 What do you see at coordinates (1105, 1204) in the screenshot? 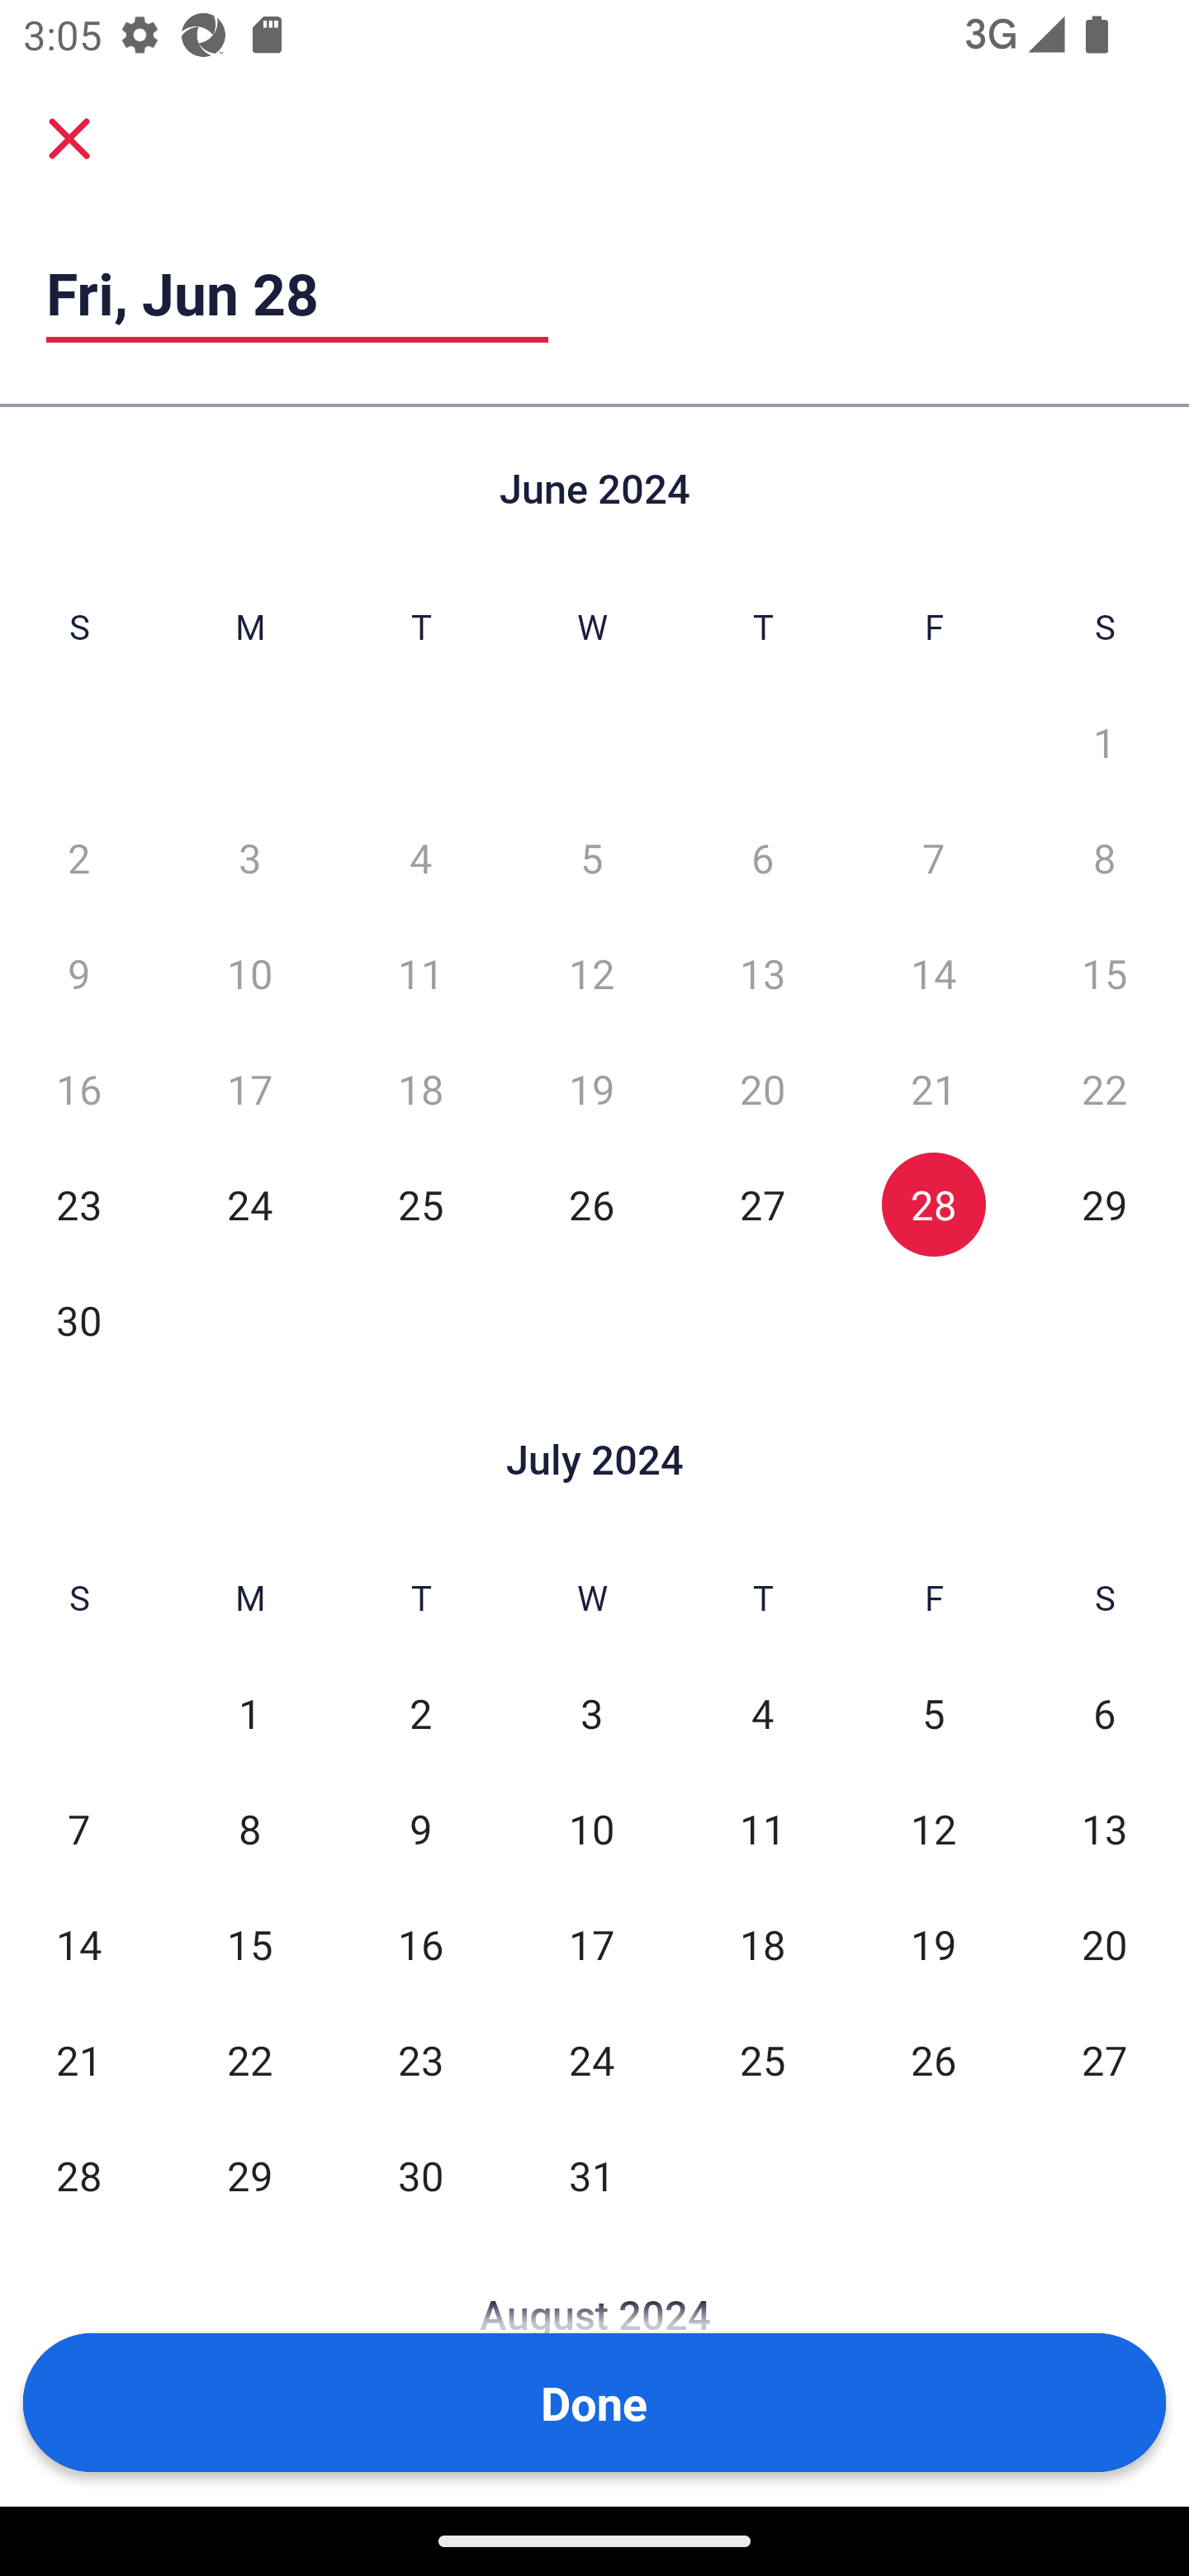
I see `29 Sat, Jun 29, Not Selected` at bounding box center [1105, 1204].